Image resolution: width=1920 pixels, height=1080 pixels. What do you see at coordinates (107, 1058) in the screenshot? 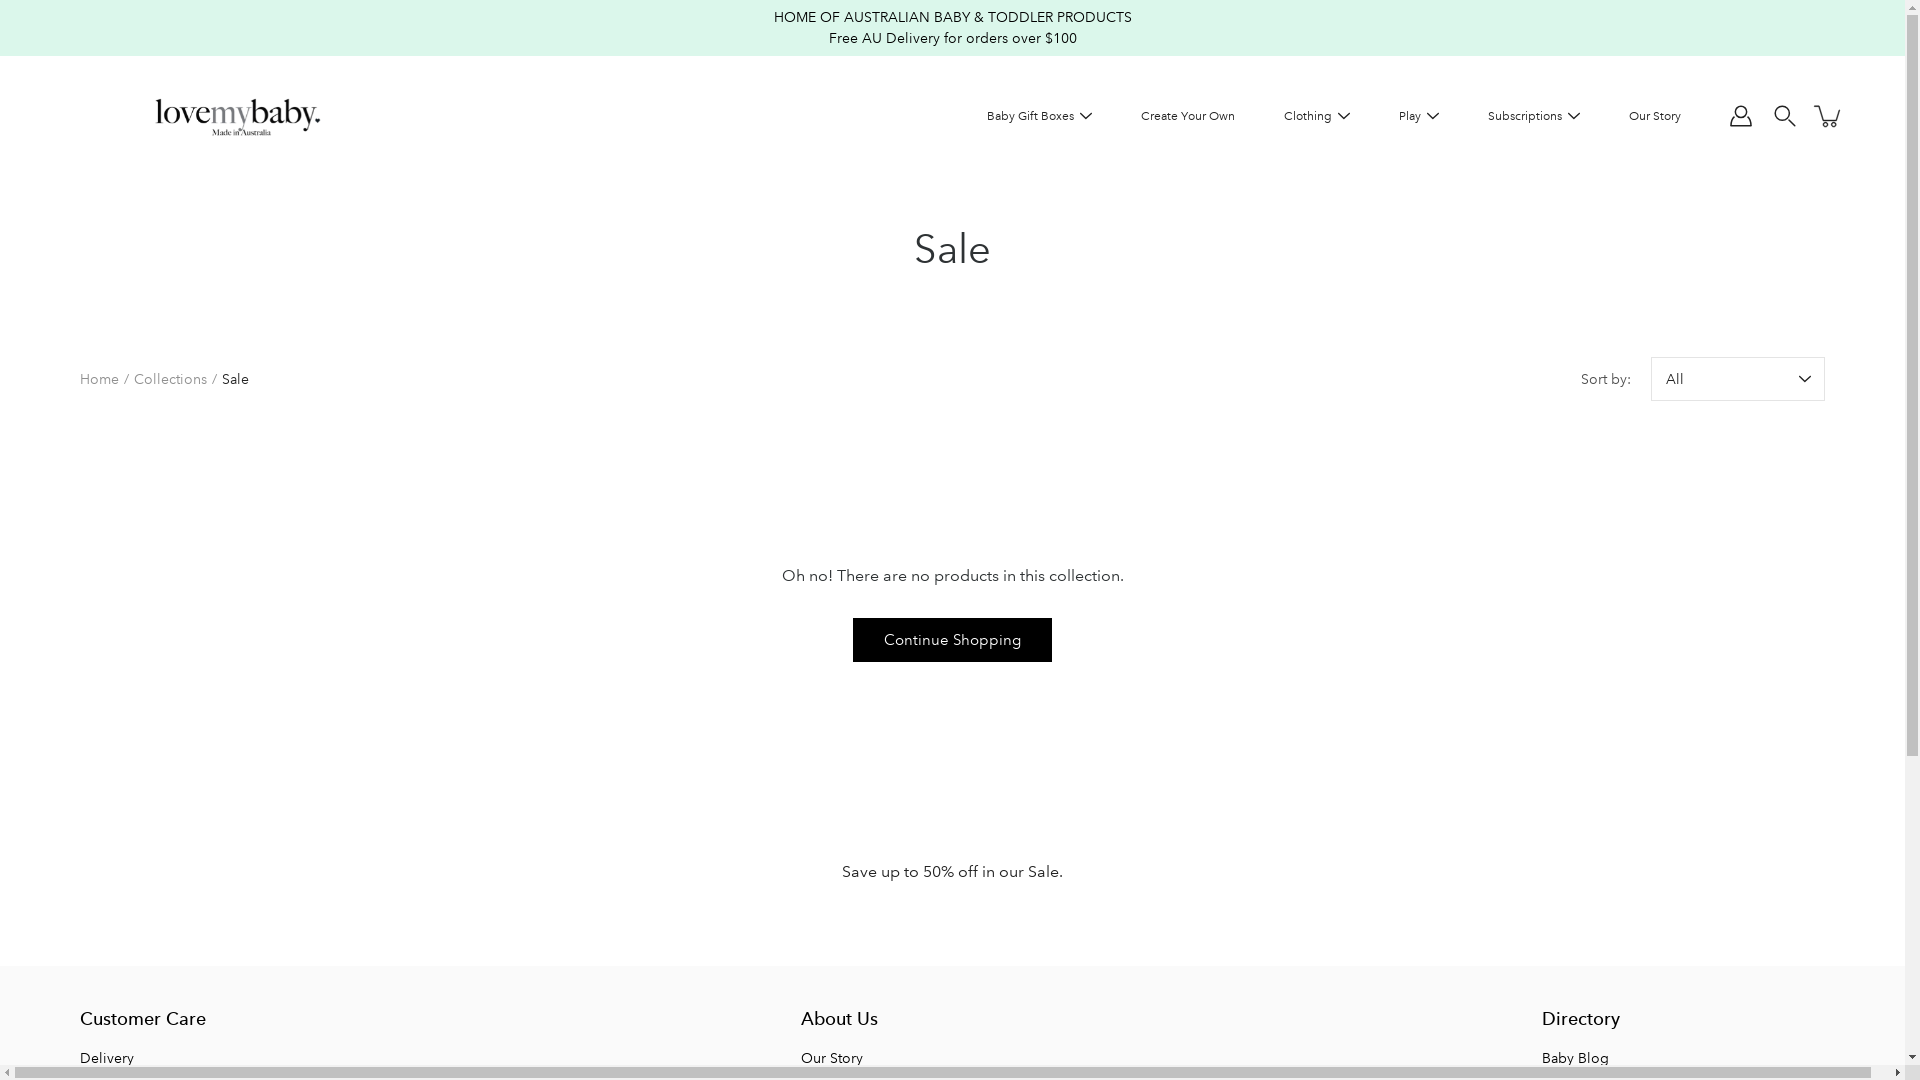
I see `Delivery` at bounding box center [107, 1058].